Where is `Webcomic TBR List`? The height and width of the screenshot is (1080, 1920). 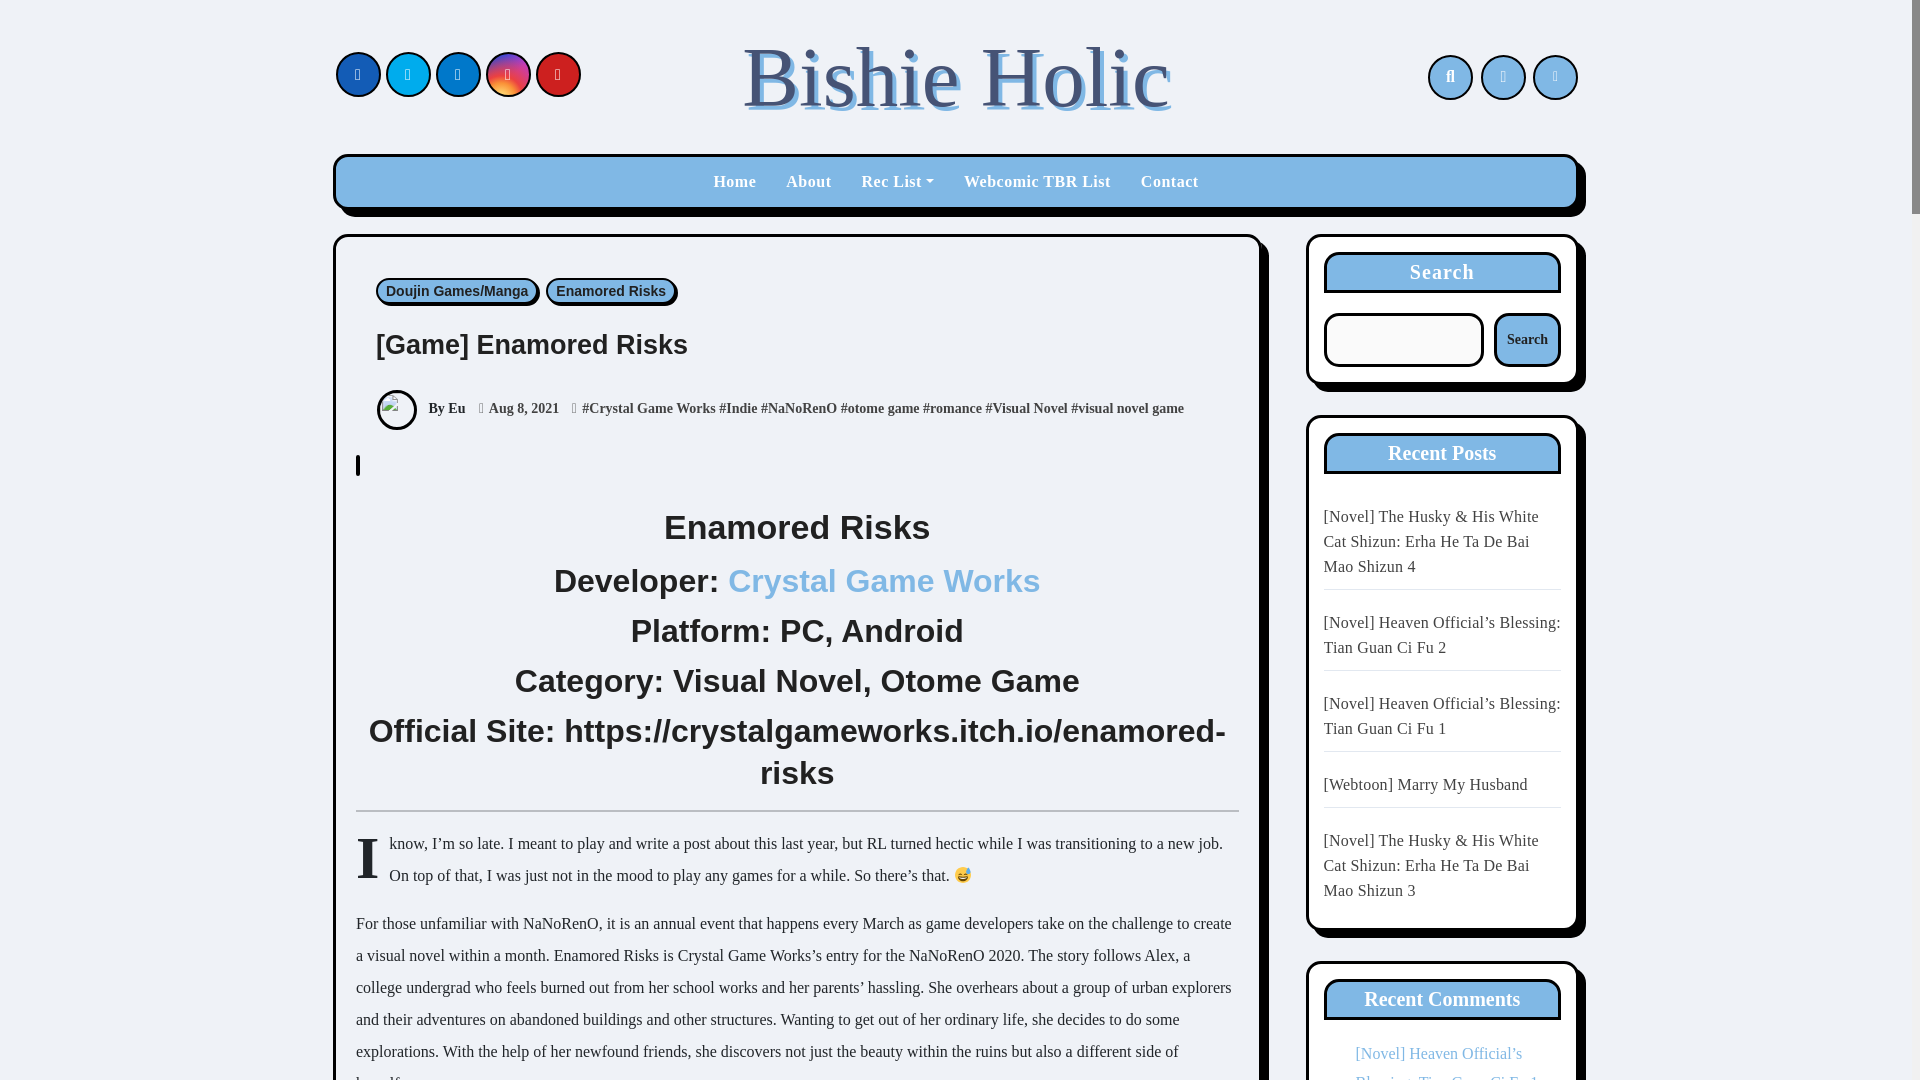
Webcomic TBR List is located at coordinates (1036, 182).